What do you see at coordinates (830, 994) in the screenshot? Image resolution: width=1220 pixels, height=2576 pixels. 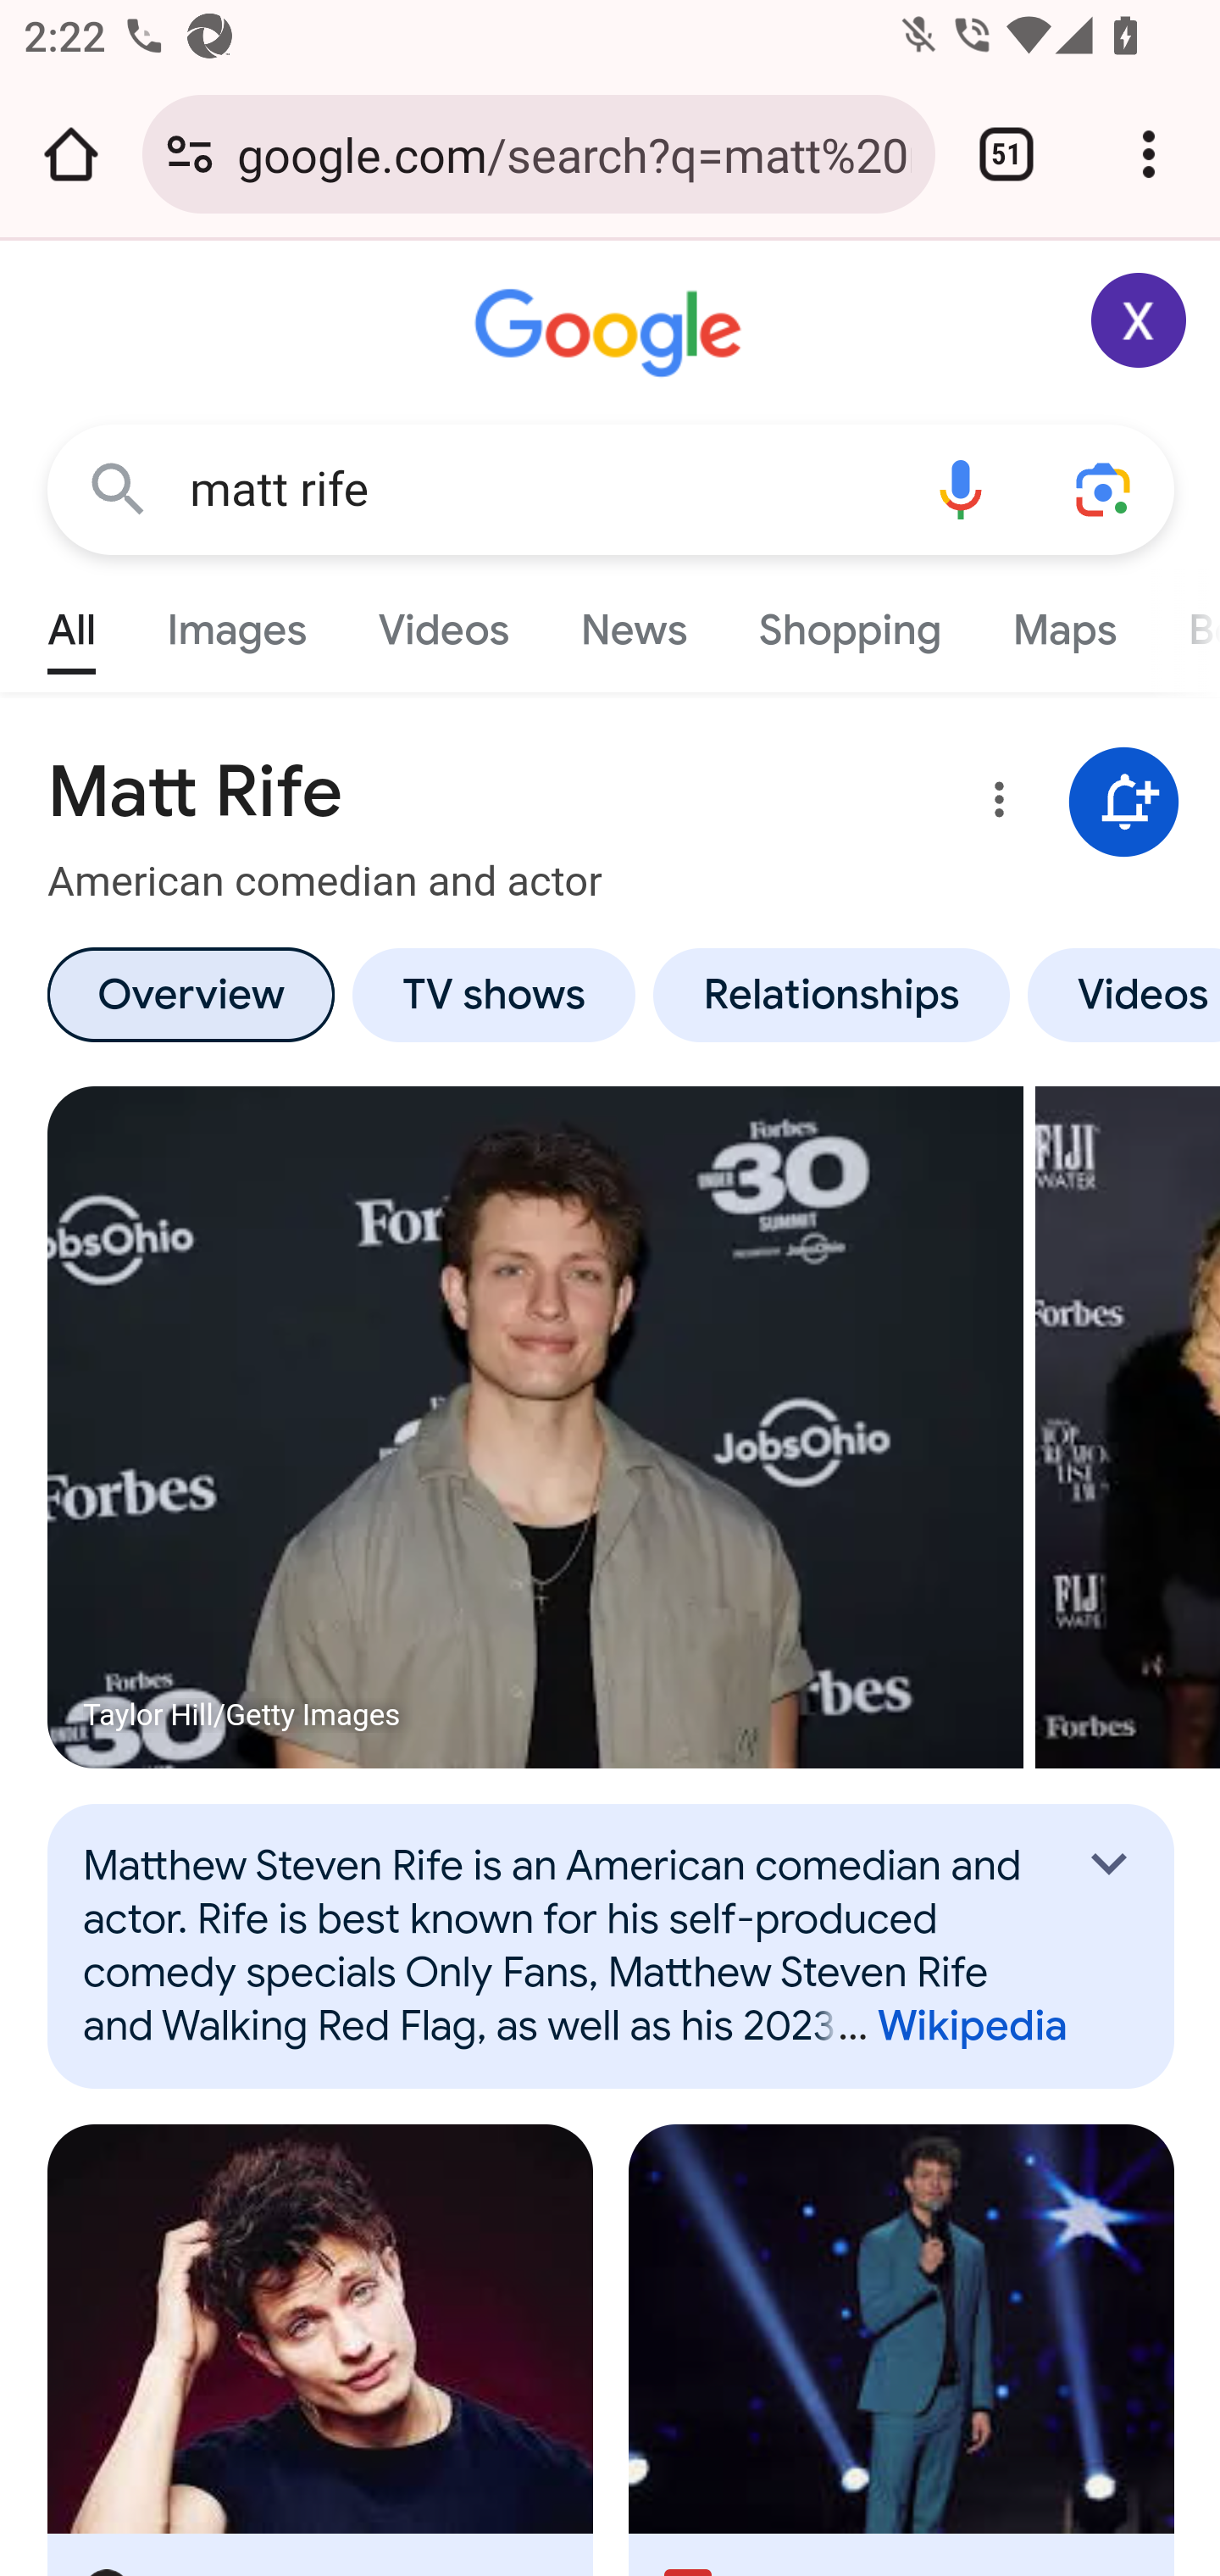 I see `Relationships` at bounding box center [830, 994].